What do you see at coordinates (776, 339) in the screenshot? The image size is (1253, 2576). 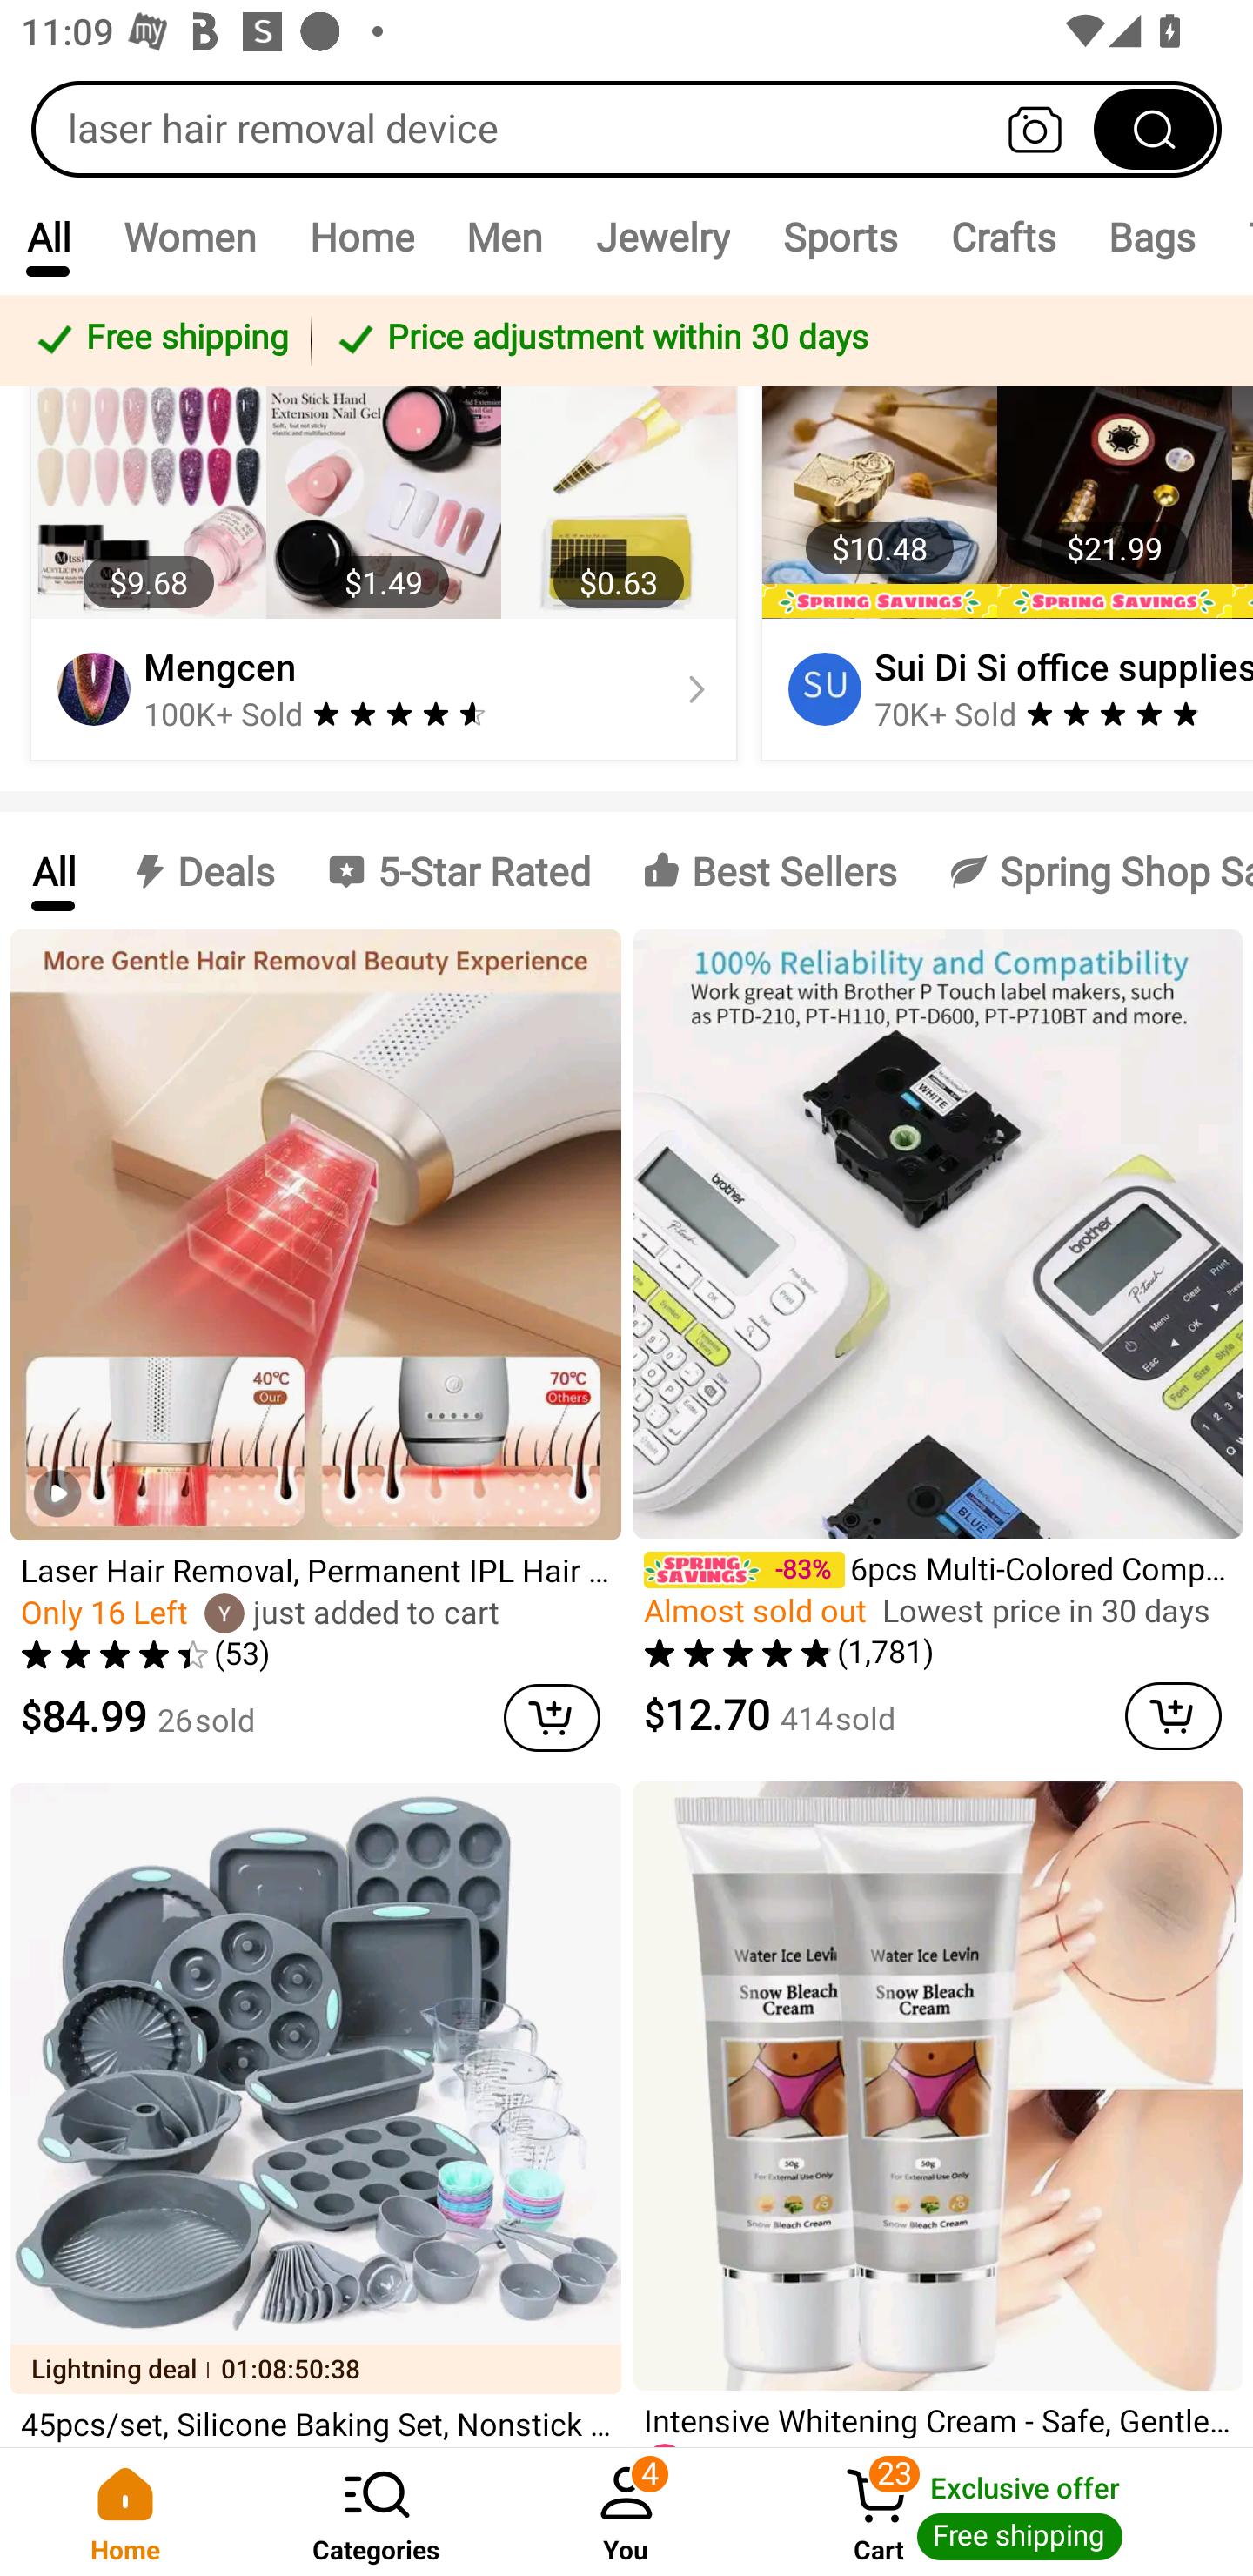 I see `Price adjustment within 30 days` at bounding box center [776, 339].